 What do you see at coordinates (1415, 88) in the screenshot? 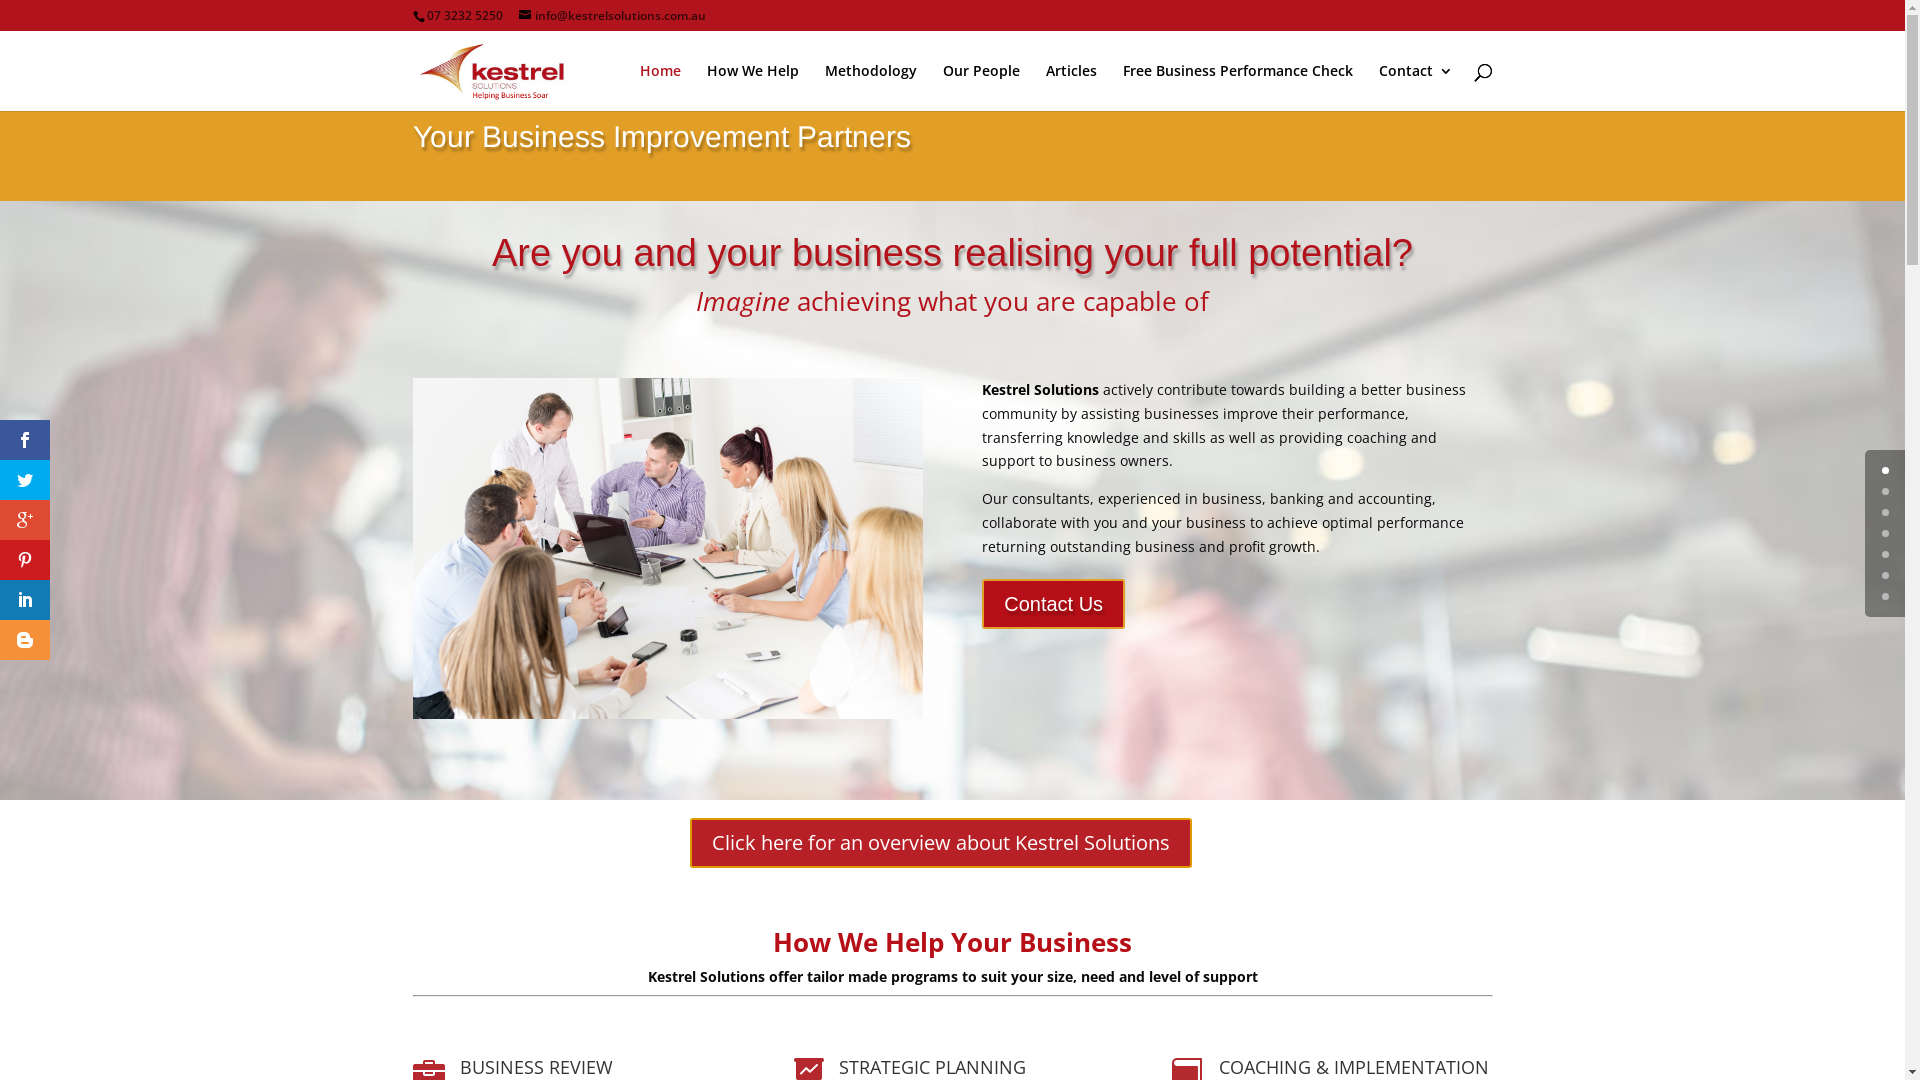
I see `Contact` at bounding box center [1415, 88].